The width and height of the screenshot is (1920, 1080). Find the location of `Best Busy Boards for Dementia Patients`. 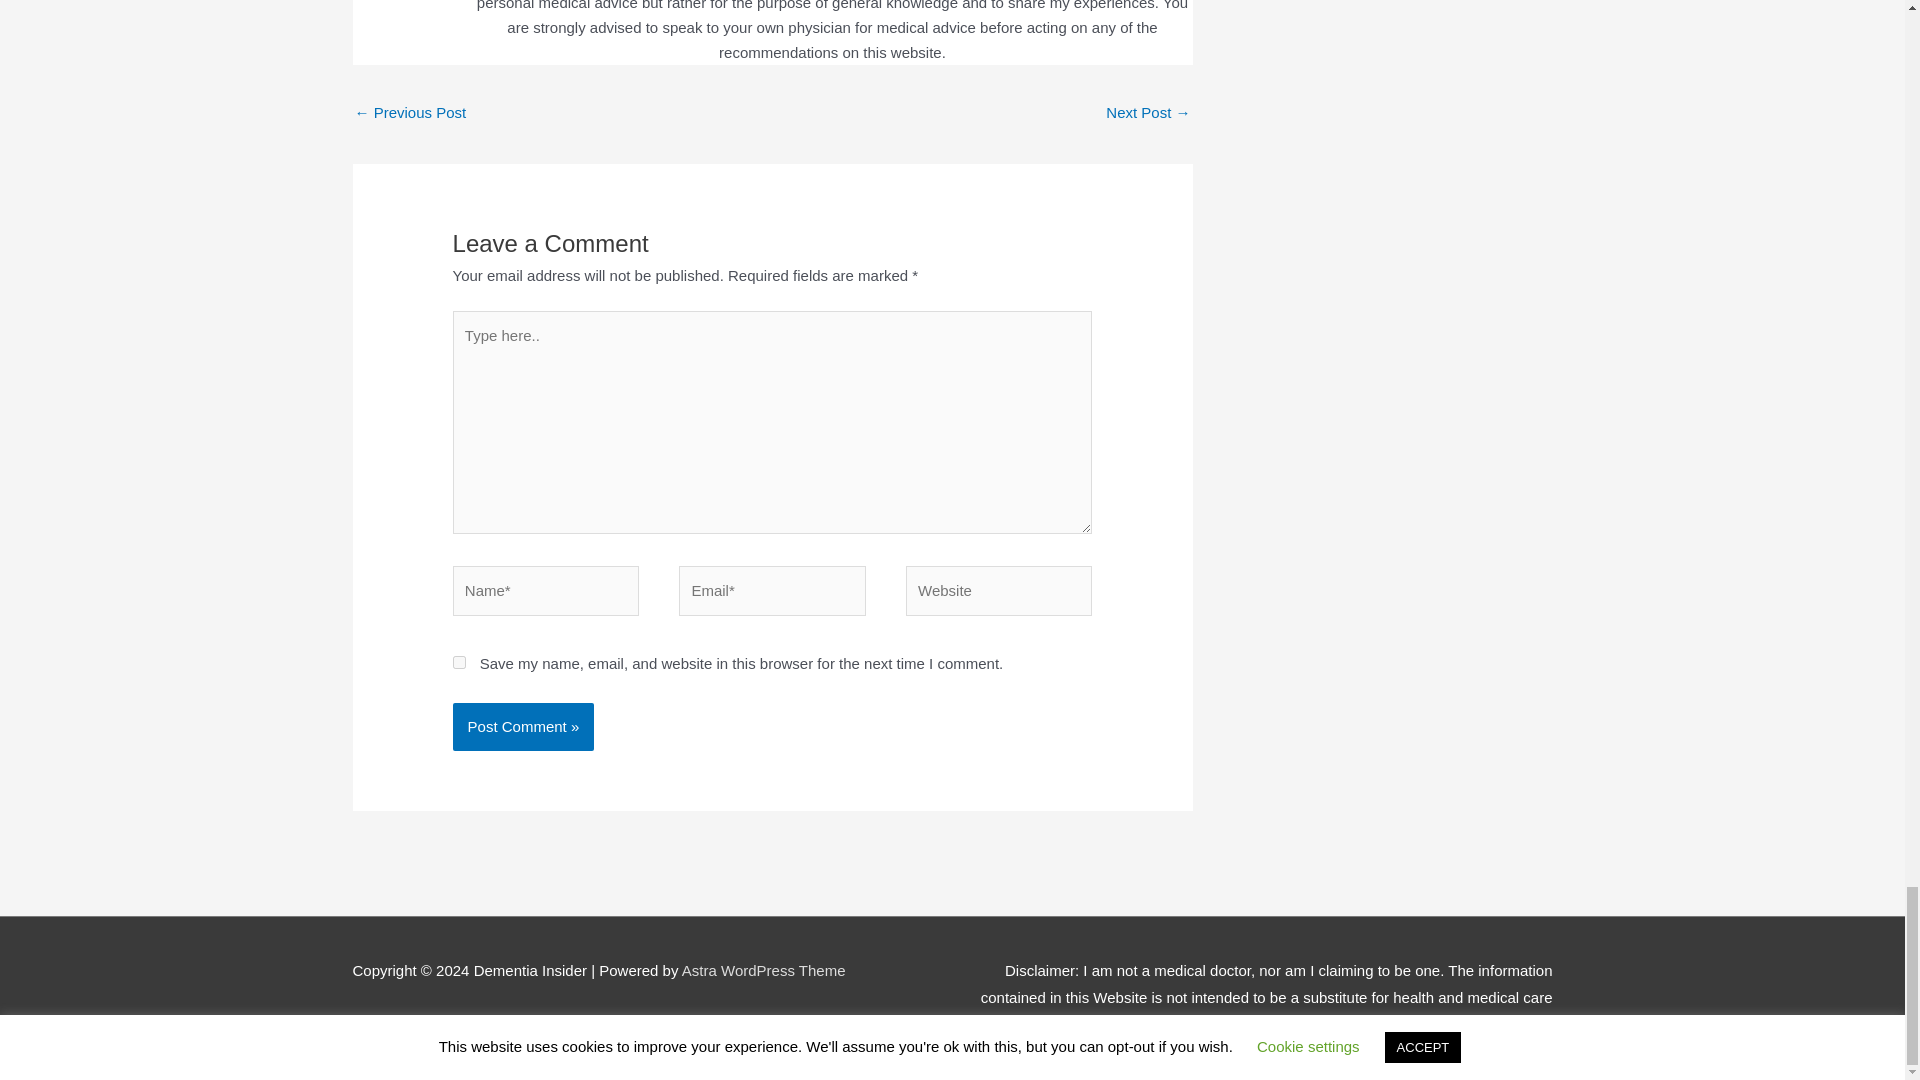

Best Busy Boards for Dementia Patients is located at coordinates (410, 114).